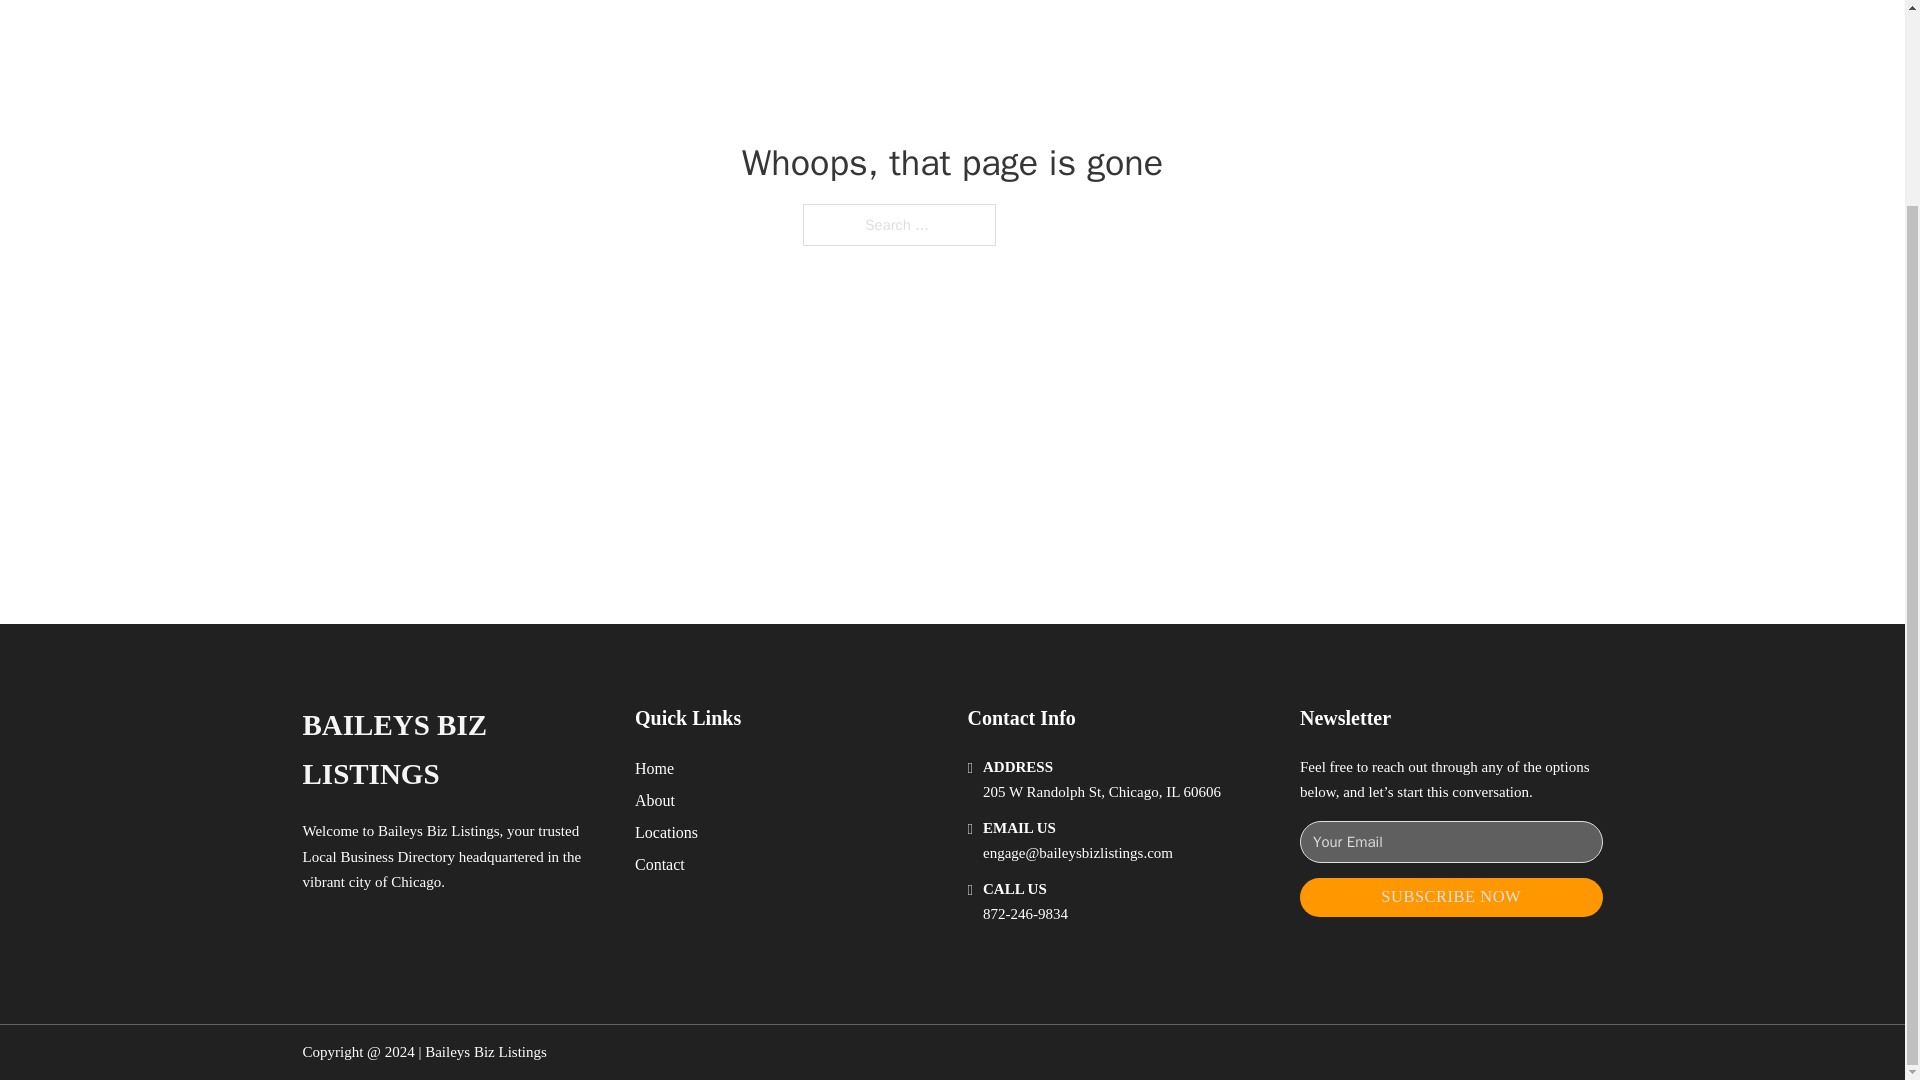 The image size is (1920, 1080). Describe the element at coordinates (1025, 914) in the screenshot. I see `872-246-9834` at that location.